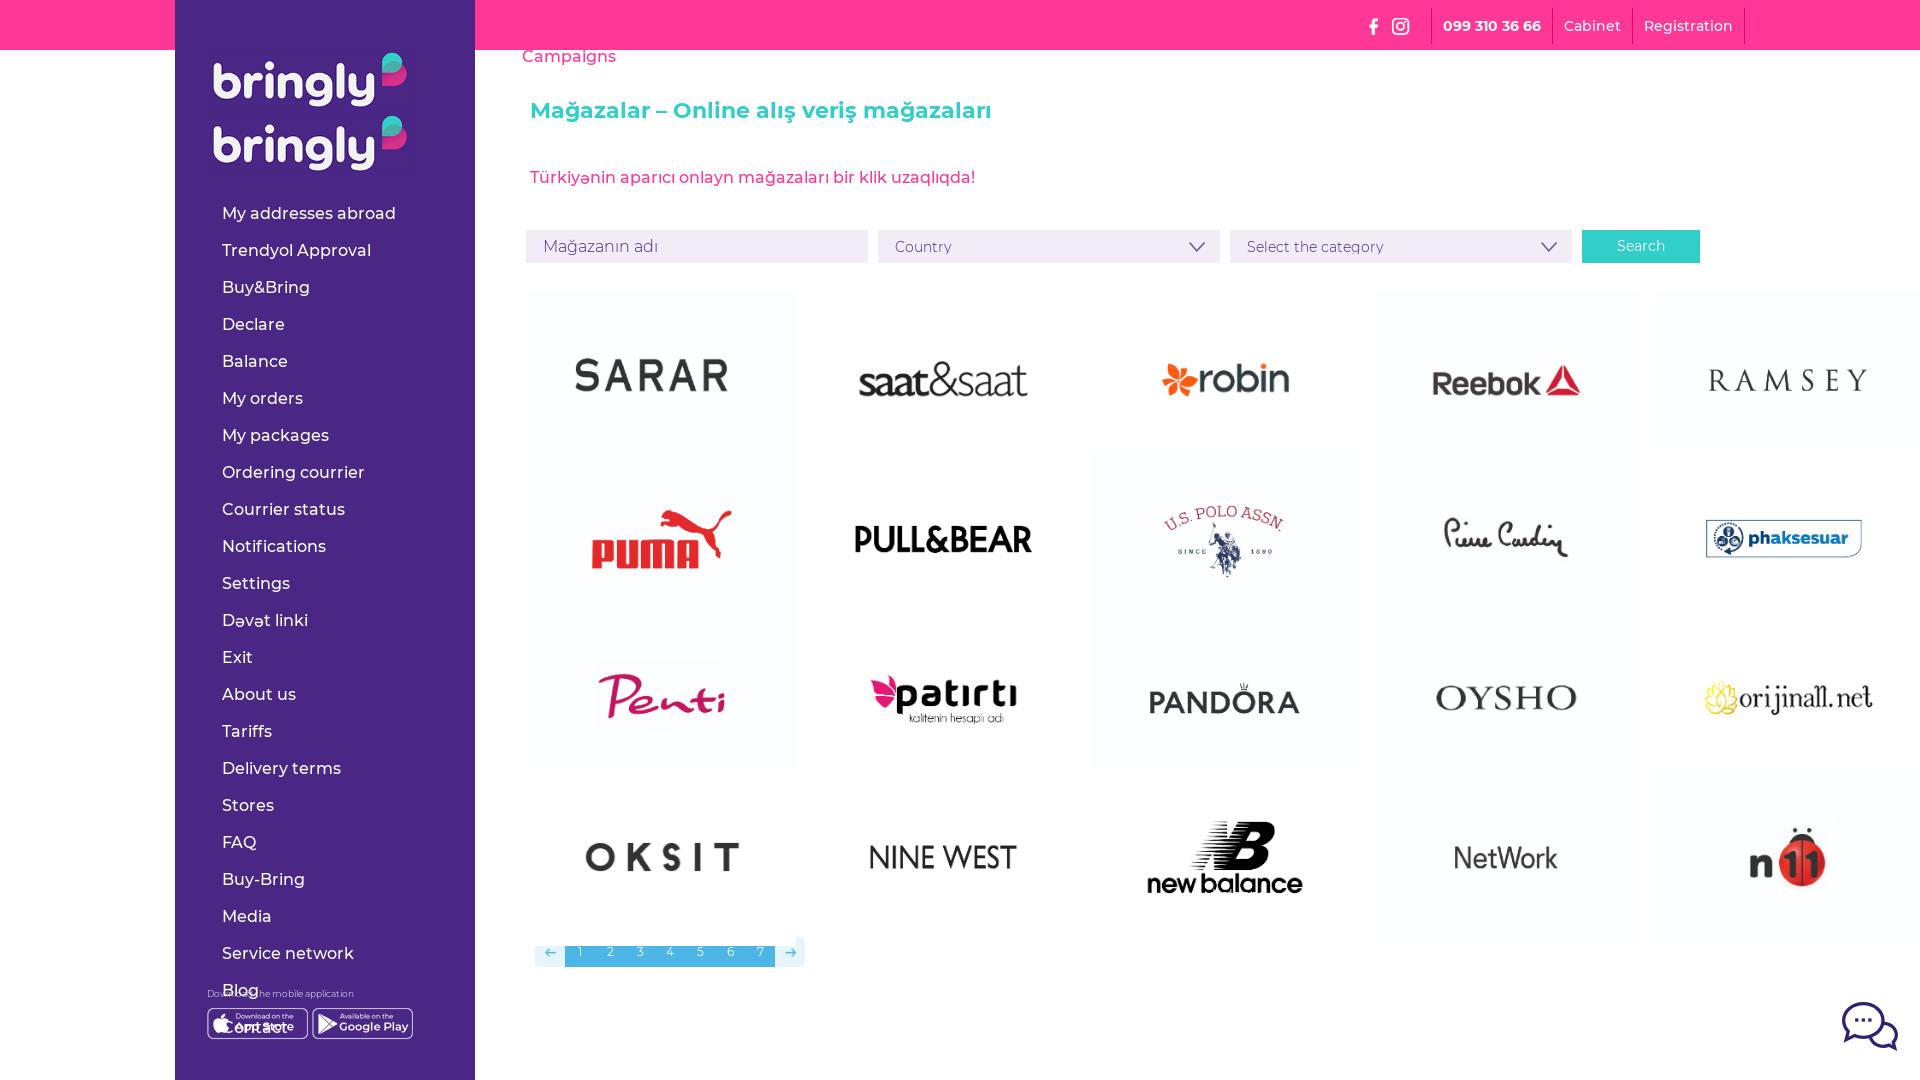 The image size is (1920, 1080). Describe the element at coordinates (262, 398) in the screenshot. I see `My orders` at that location.